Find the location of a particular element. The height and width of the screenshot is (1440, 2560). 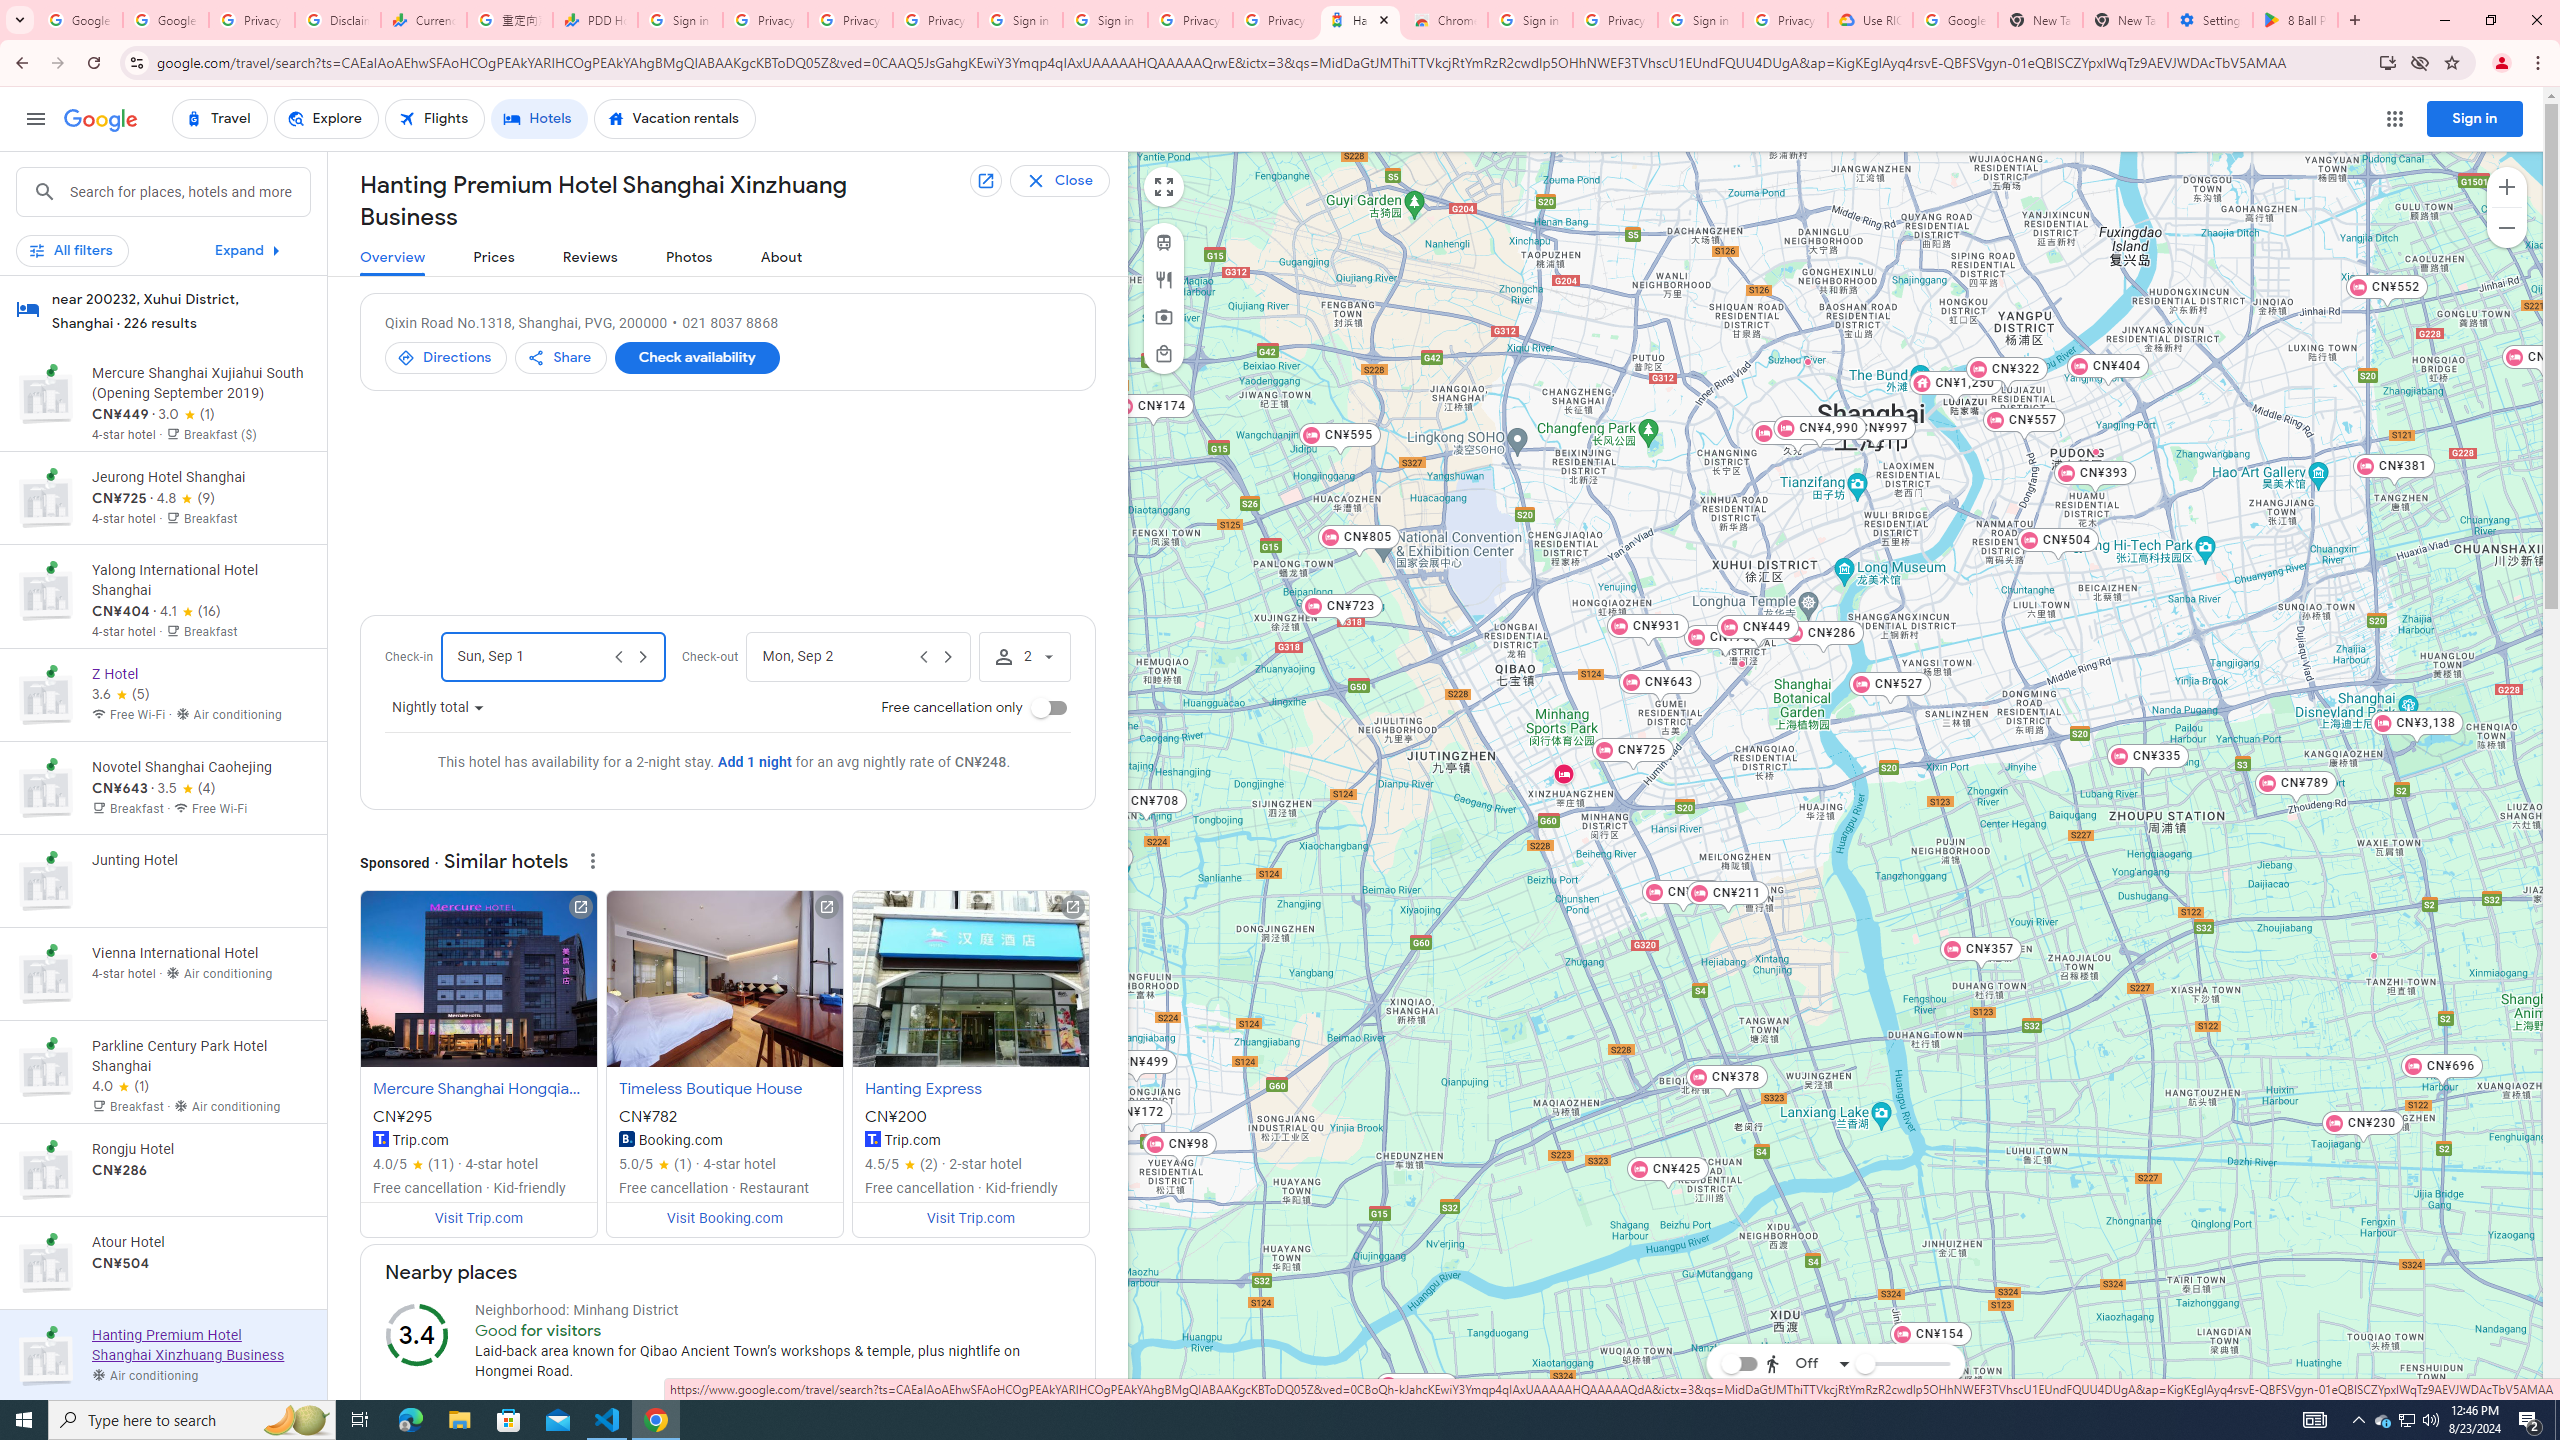

Price displayedNightly total is located at coordinates (438, 708).